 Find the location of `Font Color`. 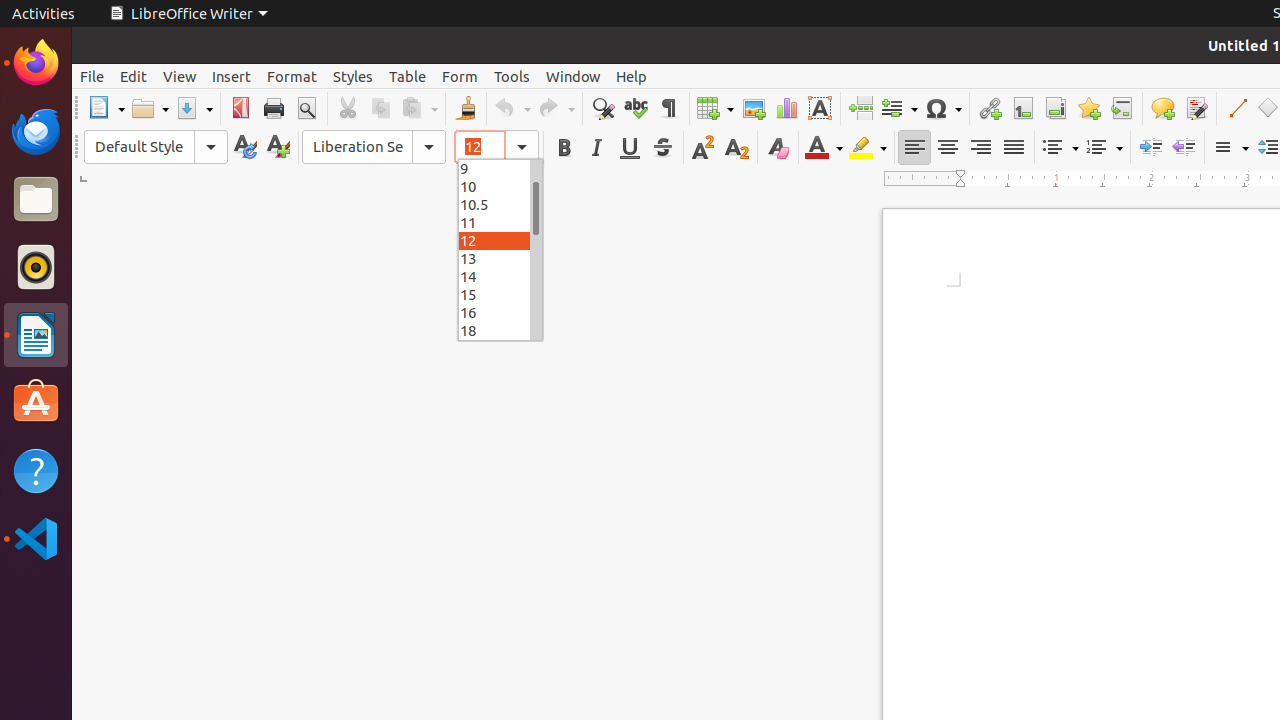

Font Color is located at coordinates (824, 148).